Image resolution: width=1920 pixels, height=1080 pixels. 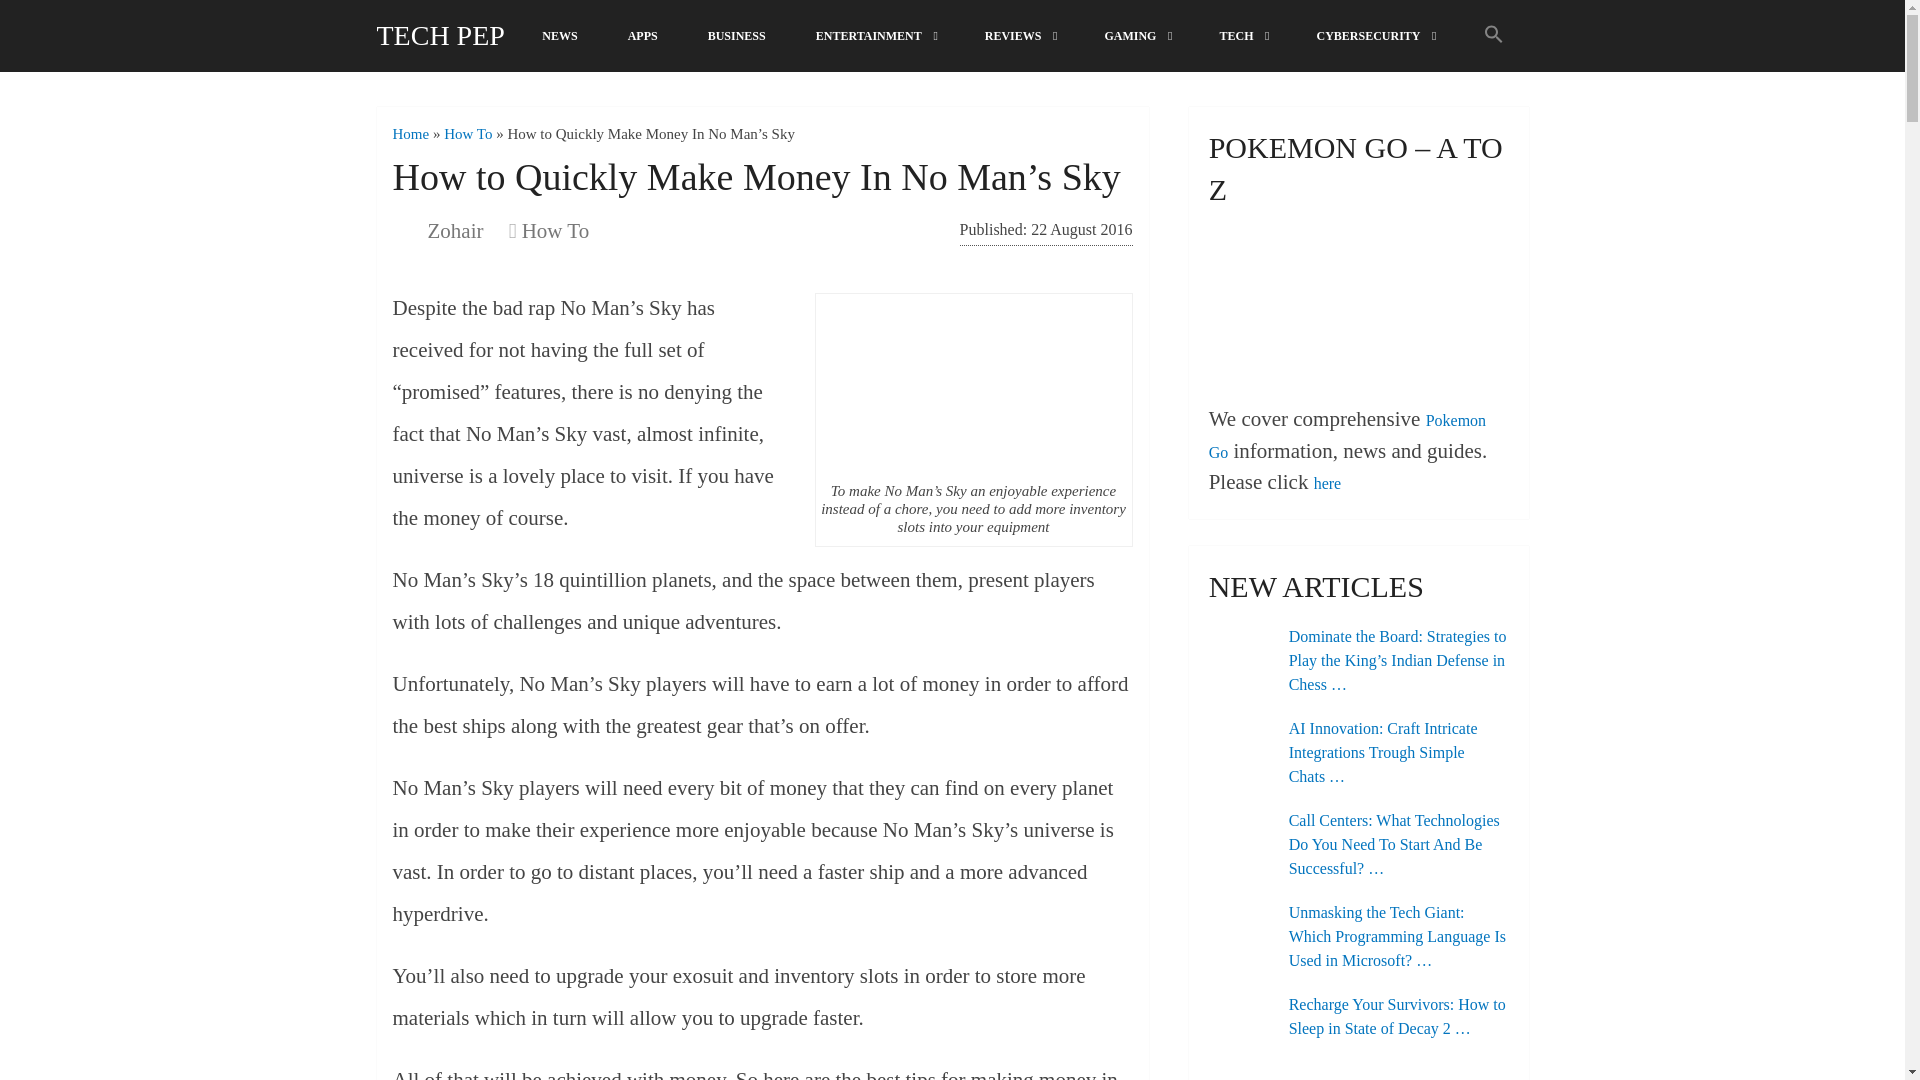 What do you see at coordinates (1242, 36) in the screenshot?
I see `TECH` at bounding box center [1242, 36].